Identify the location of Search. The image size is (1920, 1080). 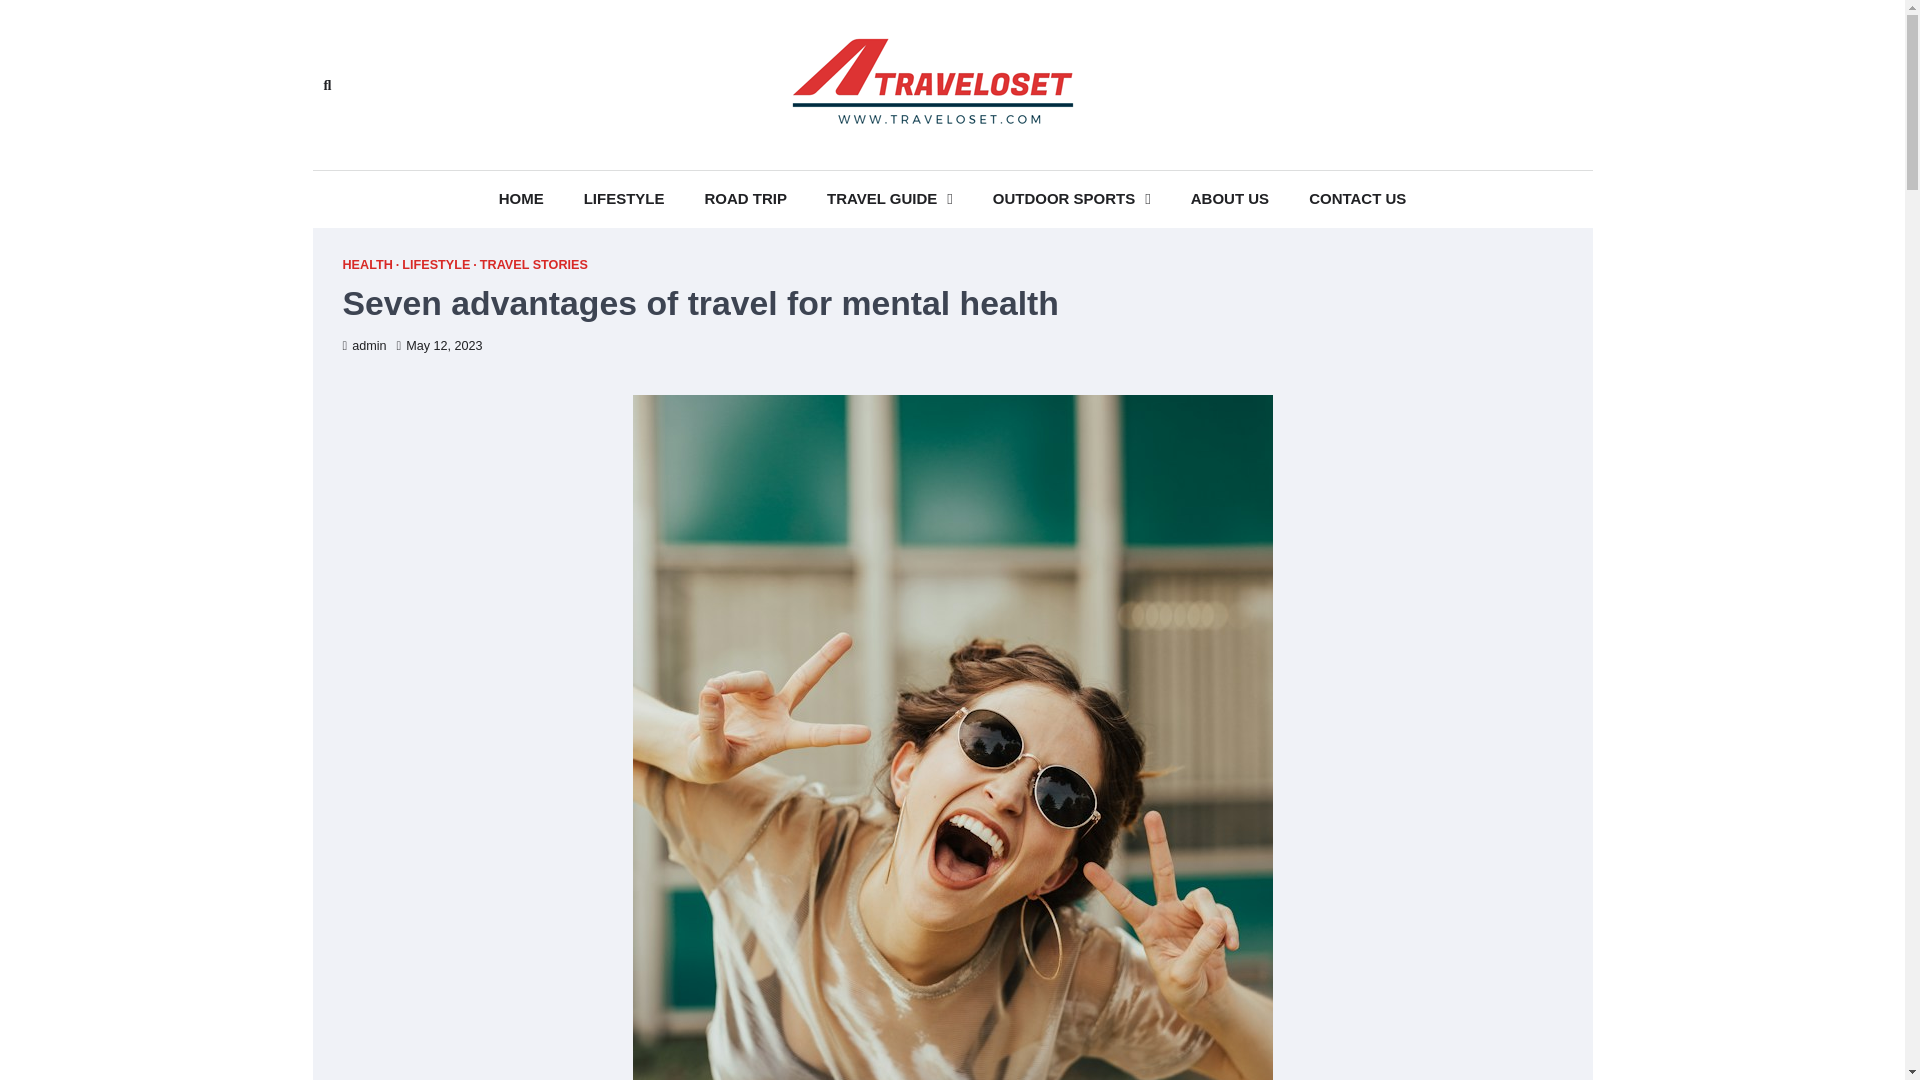
(586, 132).